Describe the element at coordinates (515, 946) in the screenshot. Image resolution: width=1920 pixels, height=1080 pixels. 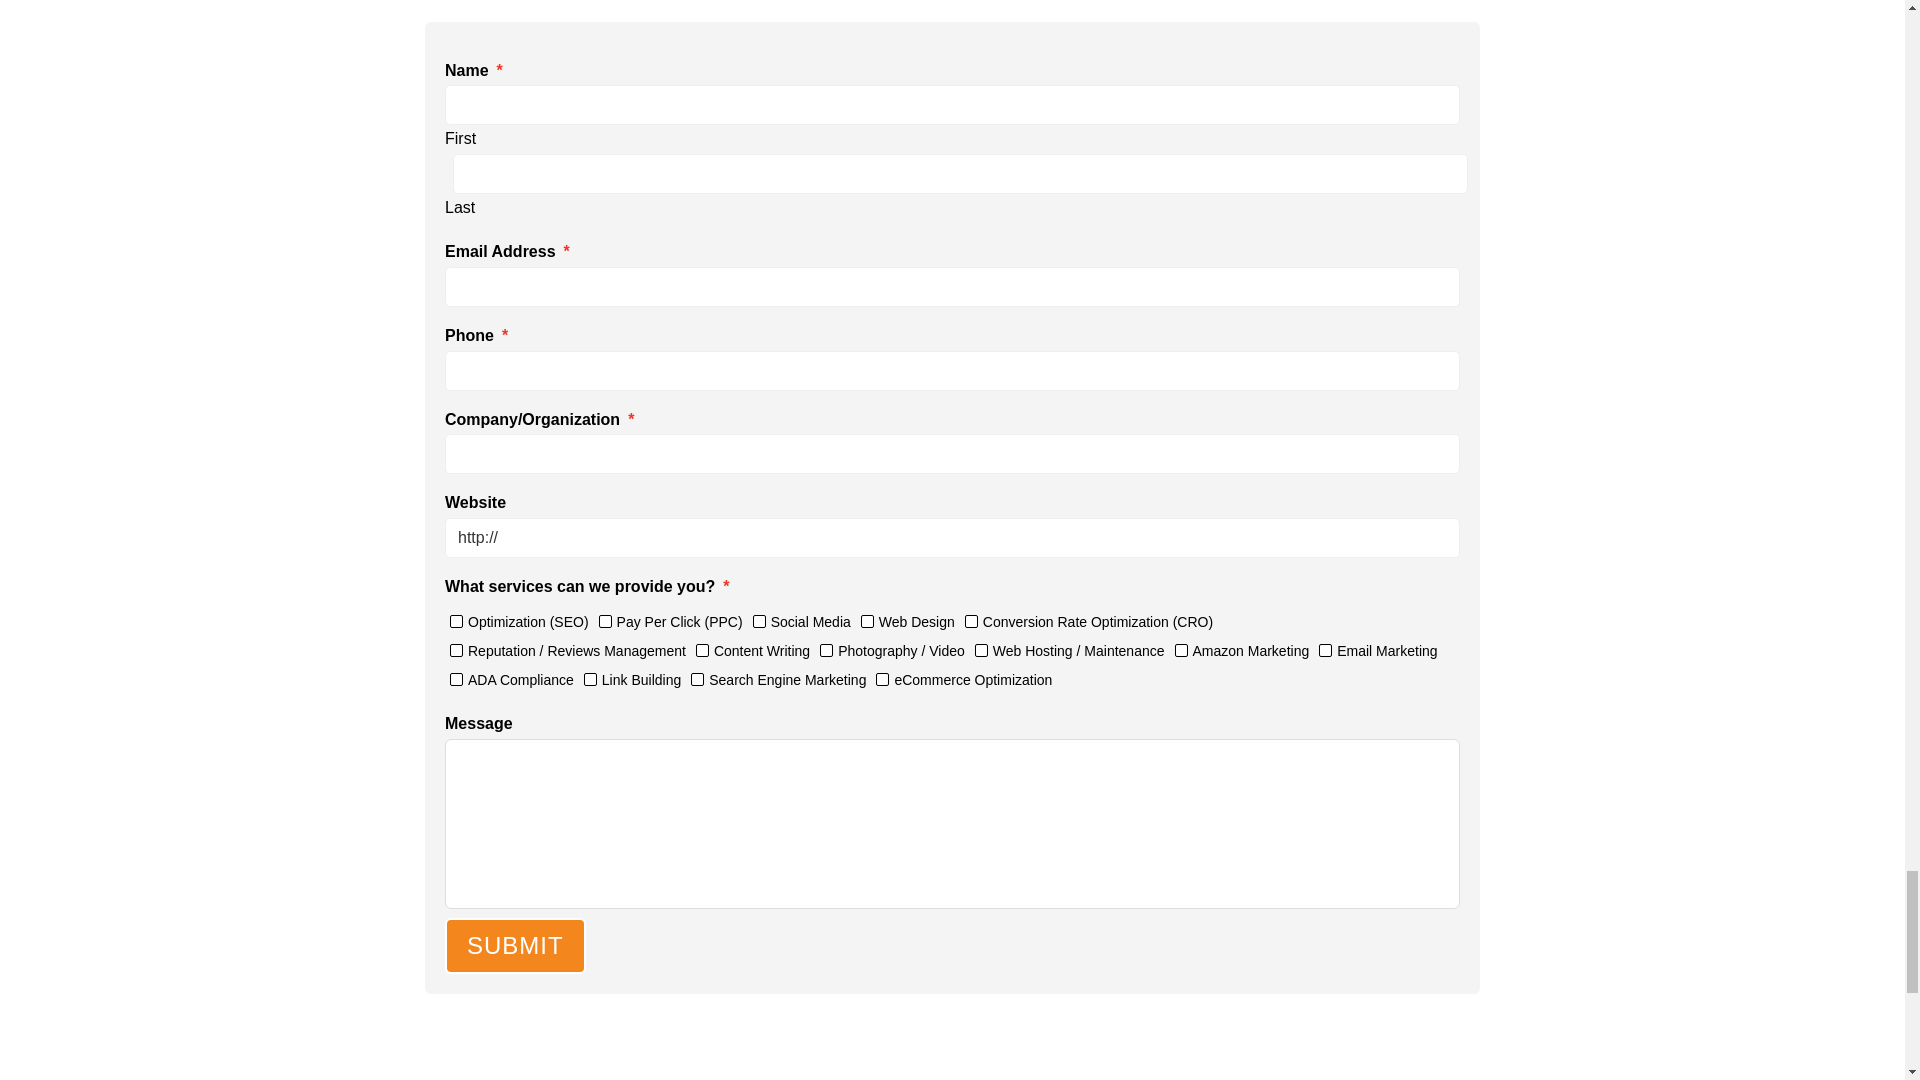
I see `Submit` at that location.